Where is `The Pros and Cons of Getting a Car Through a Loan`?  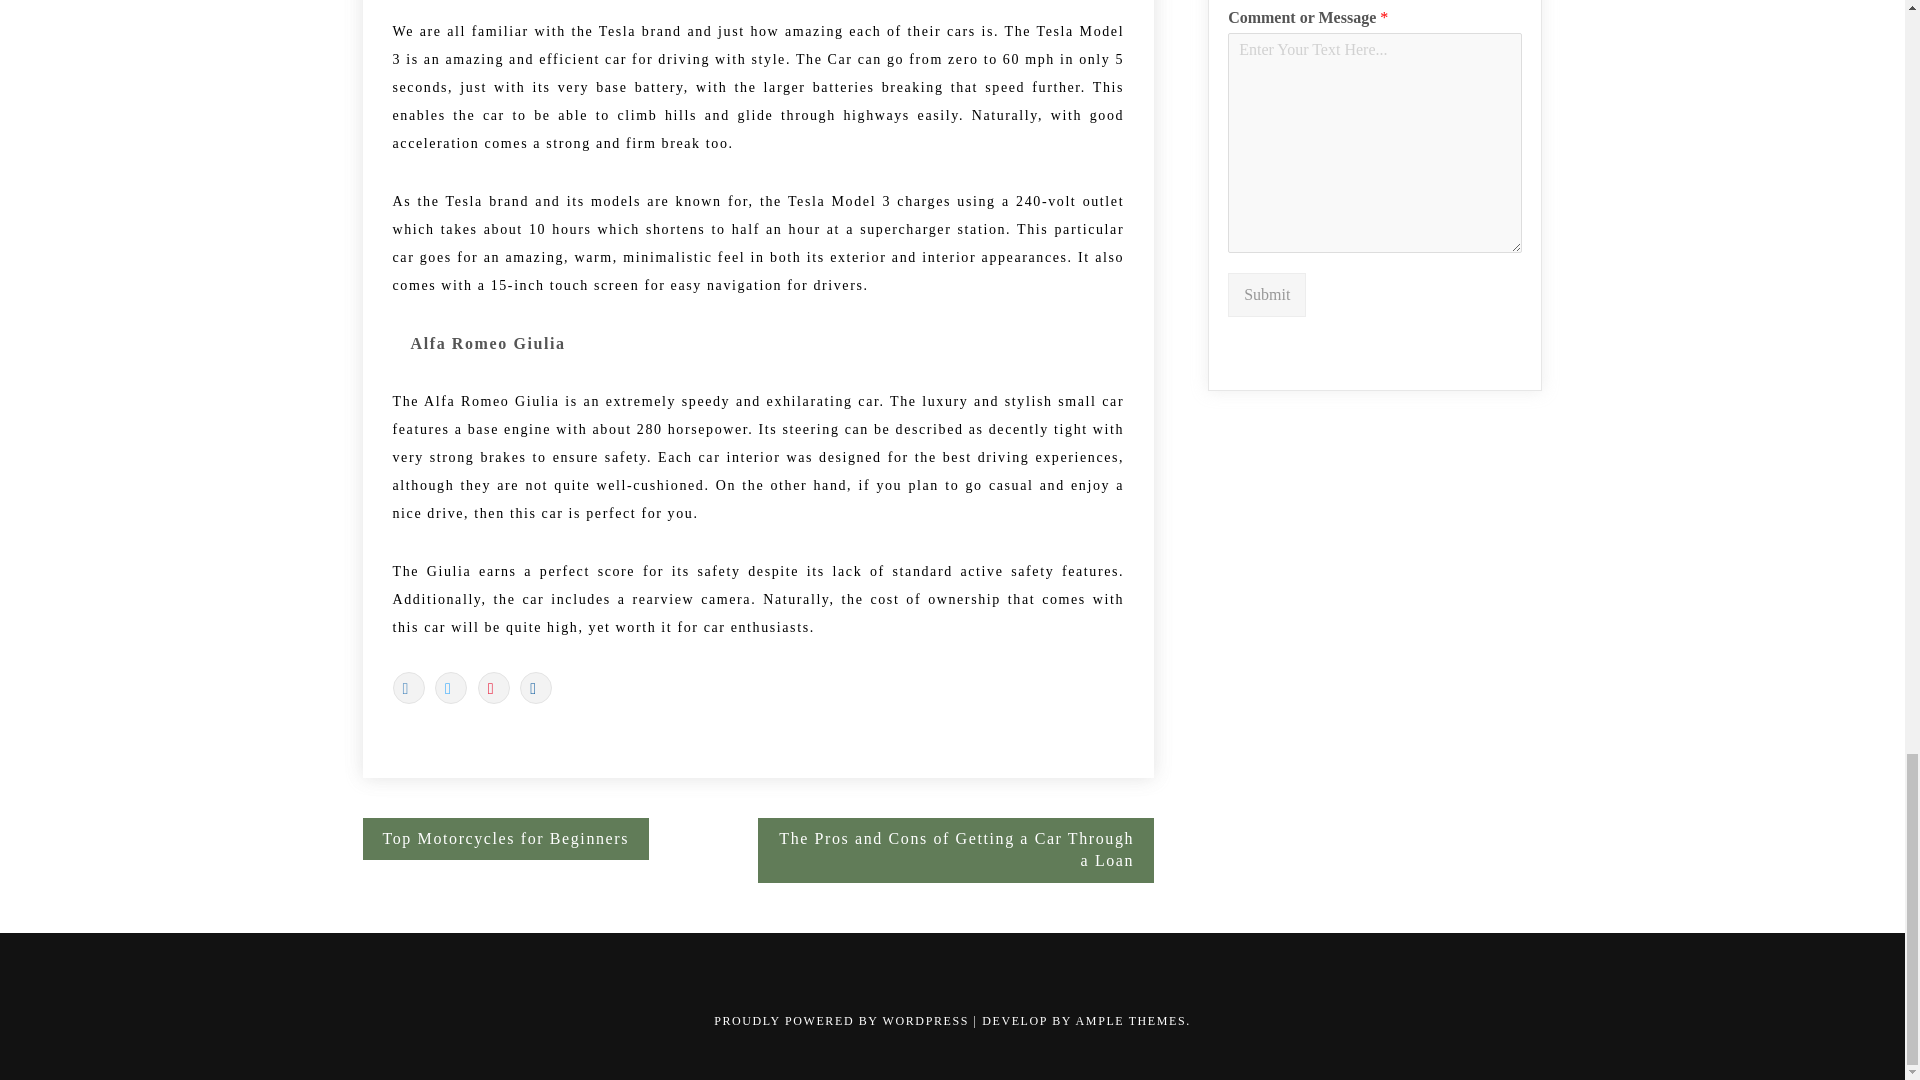
The Pros and Cons of Getting a Car Through a Loan is located at coordinates (956, 850).